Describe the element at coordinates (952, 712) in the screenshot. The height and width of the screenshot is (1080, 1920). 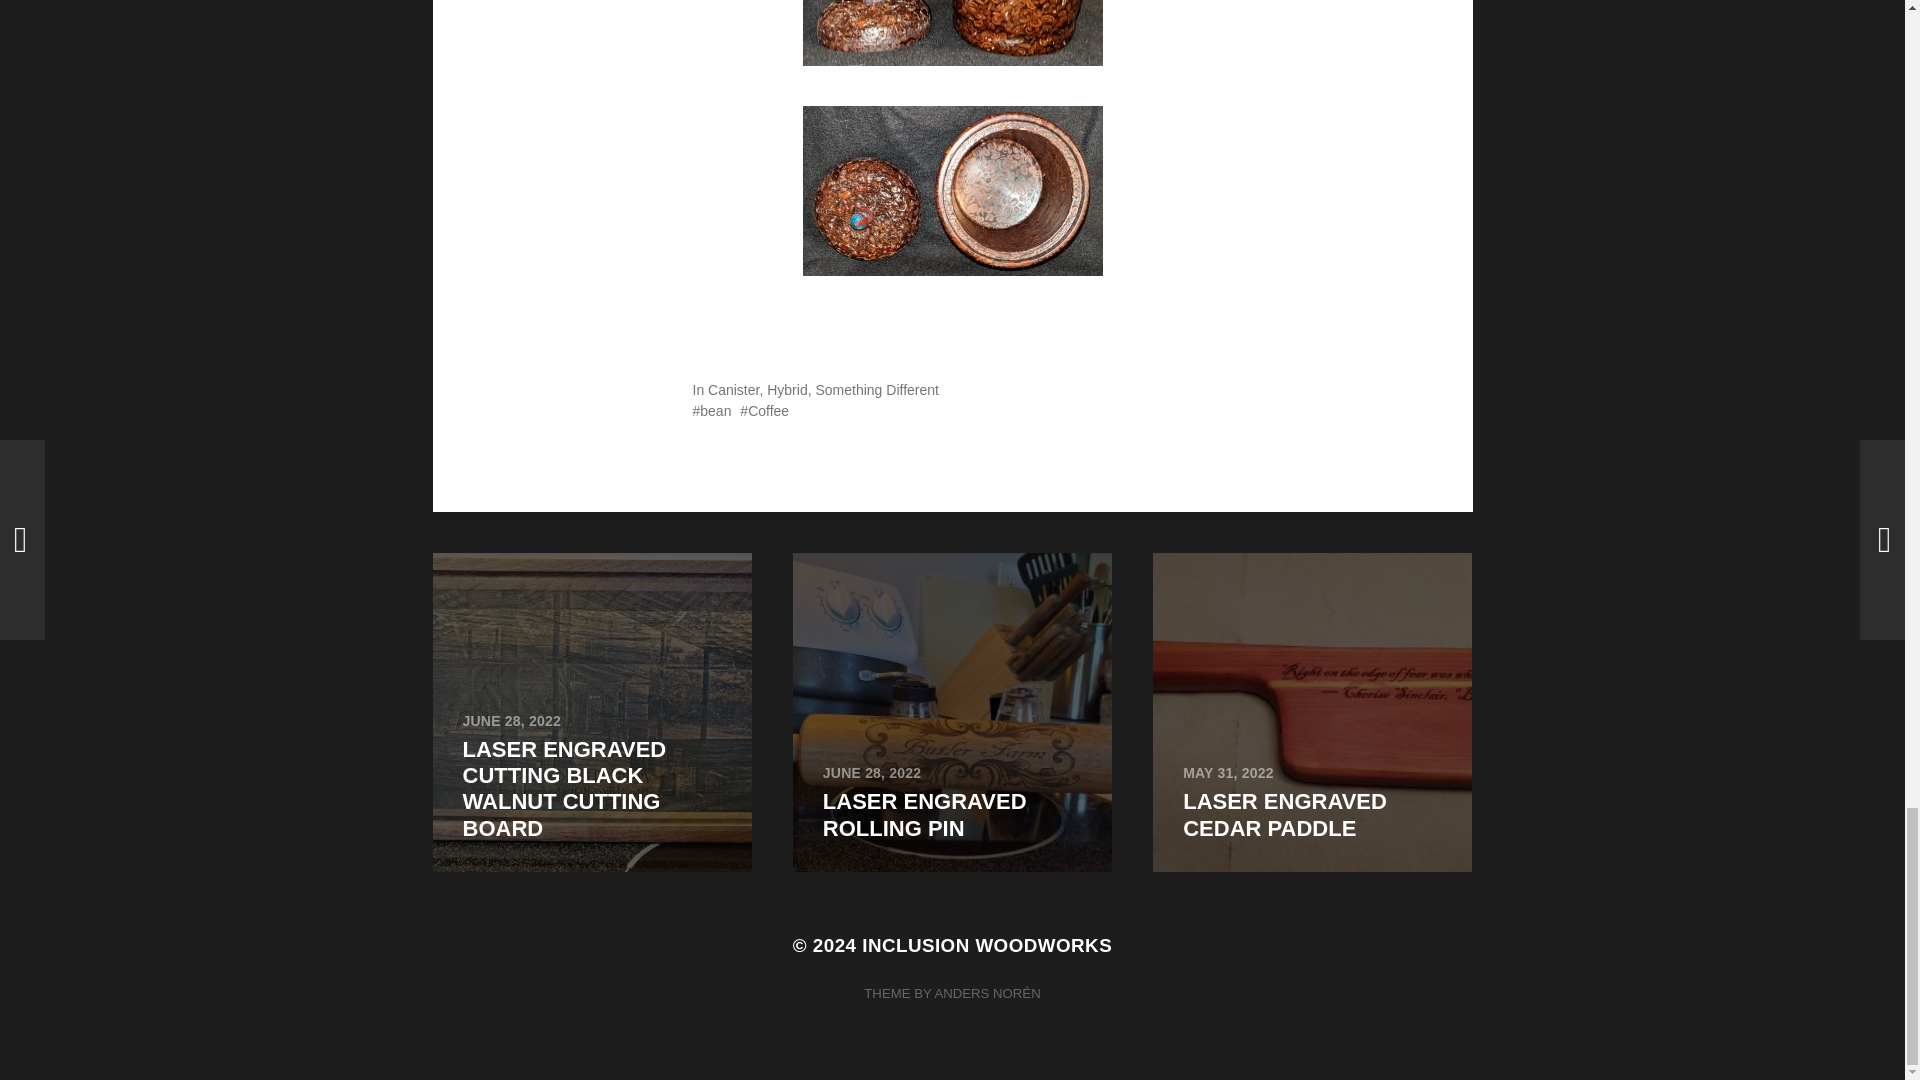
I see `Hybrid` at that location.